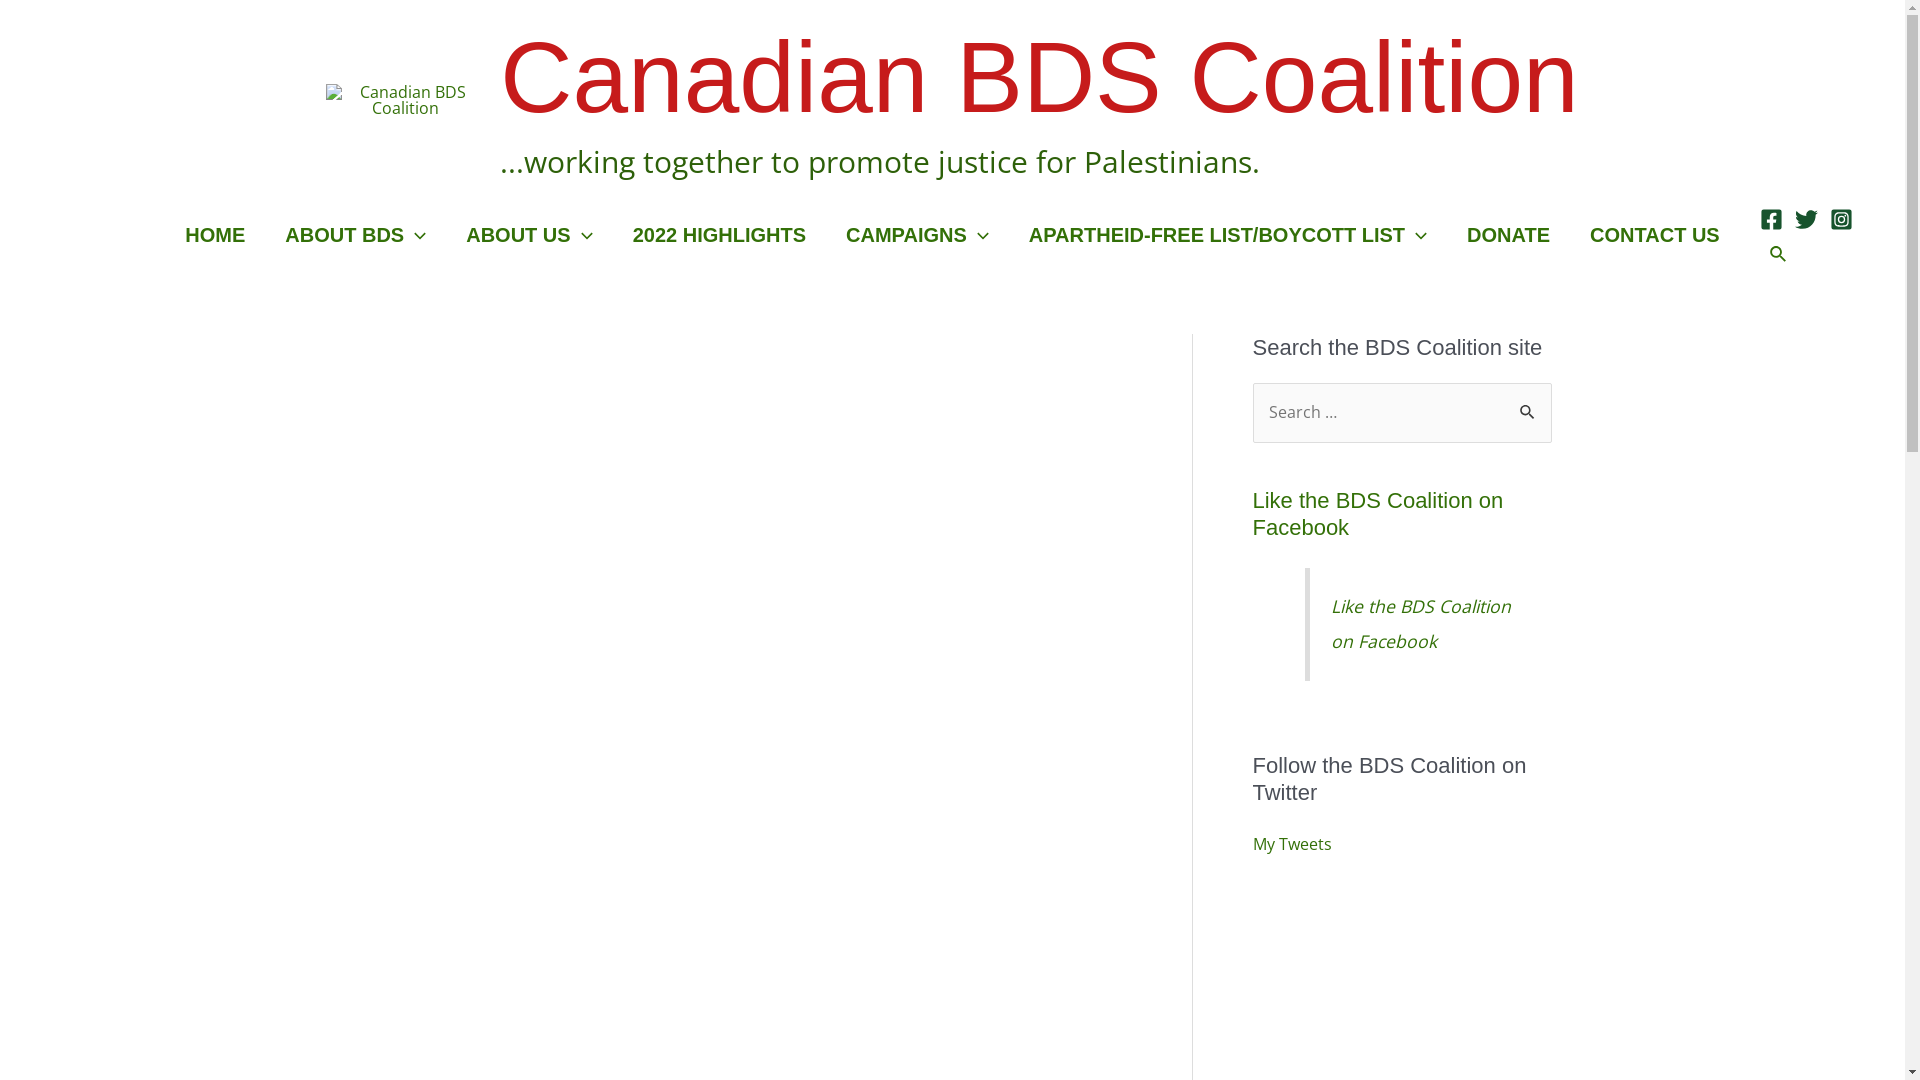  I want to click on Search, so click(1779, 255).